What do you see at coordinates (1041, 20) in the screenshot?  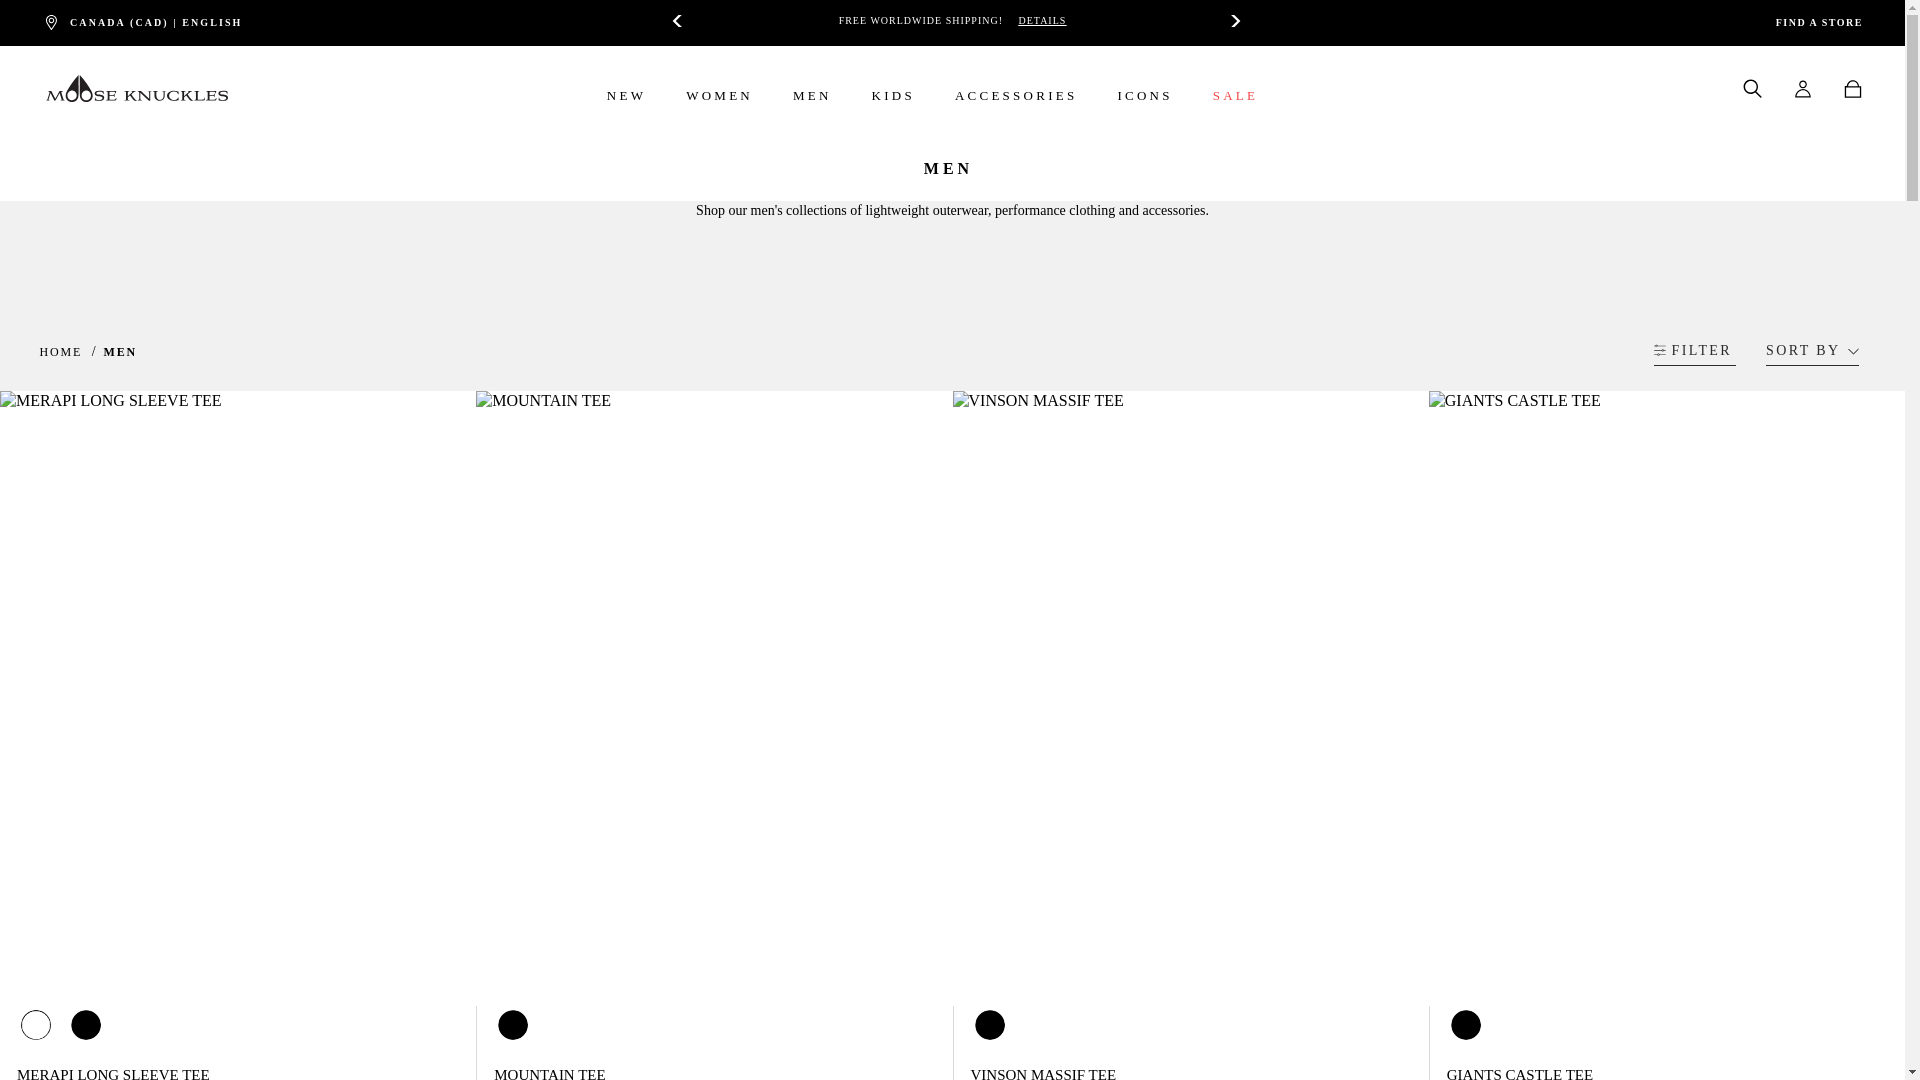 I see `DETAILS` at bounding box center [1041, 20].